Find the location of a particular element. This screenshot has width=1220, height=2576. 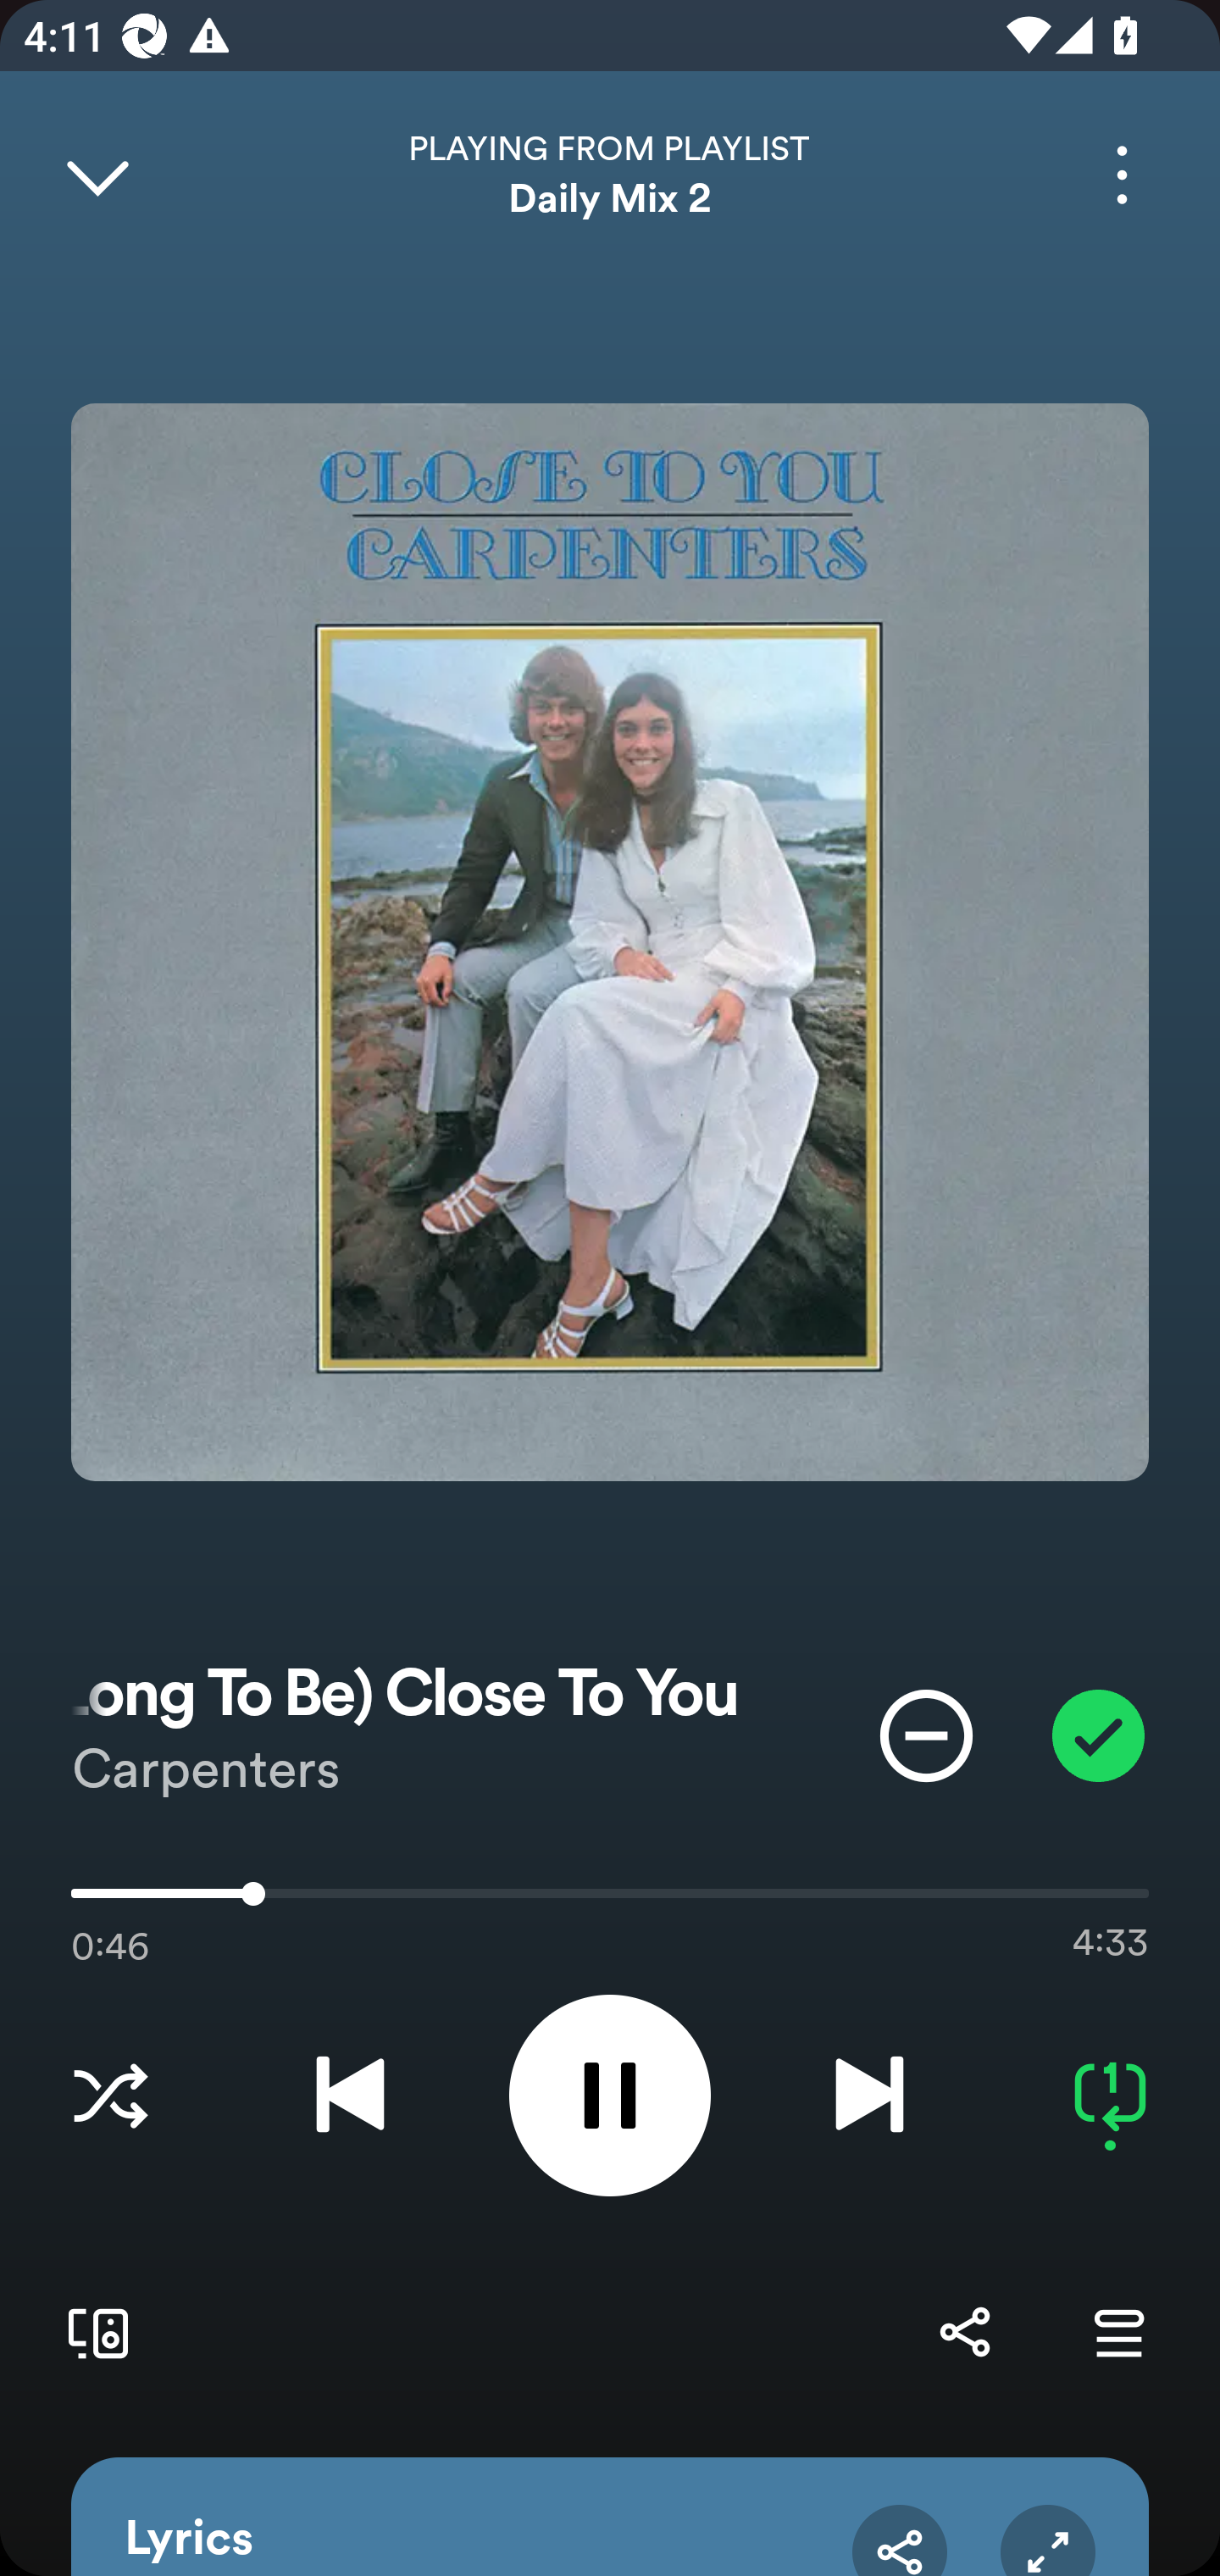

Expand is located at coordinates (1047, 2540).